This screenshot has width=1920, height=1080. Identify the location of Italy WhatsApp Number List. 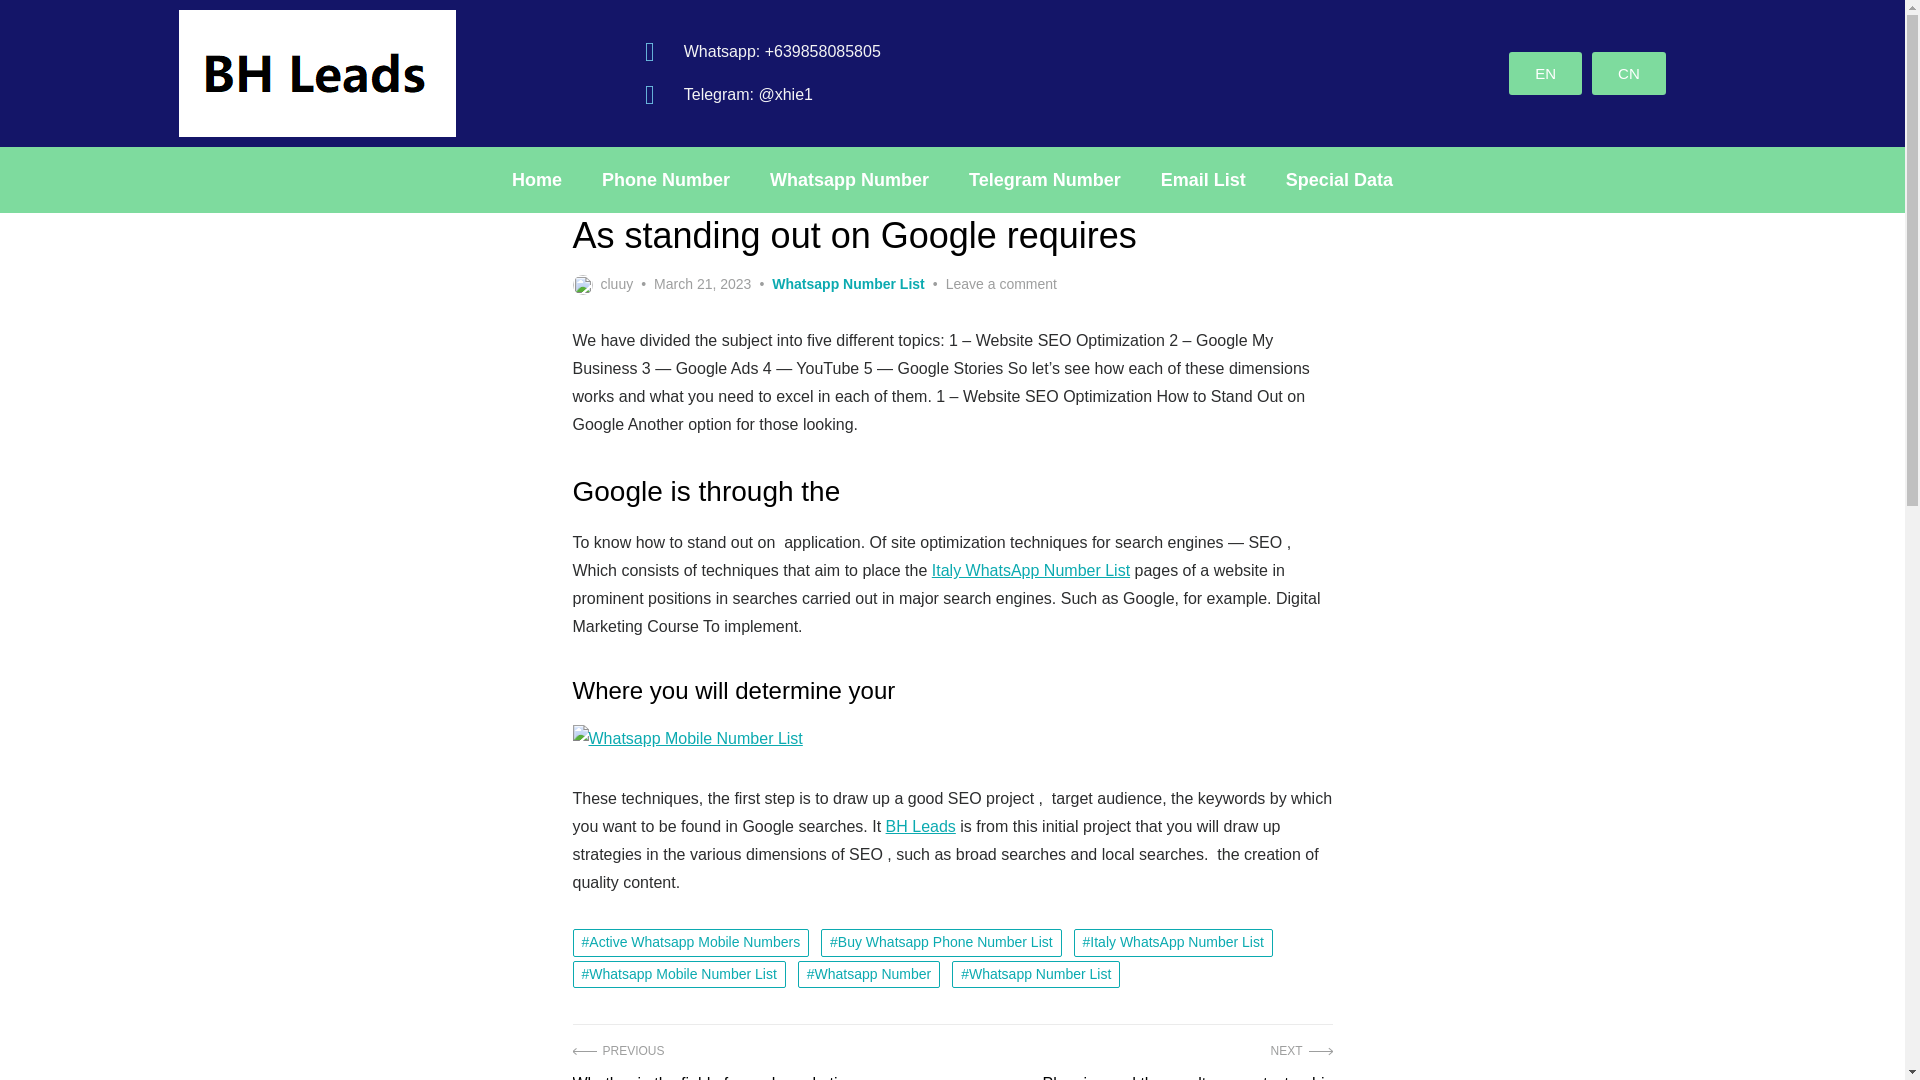
(1030, 570).